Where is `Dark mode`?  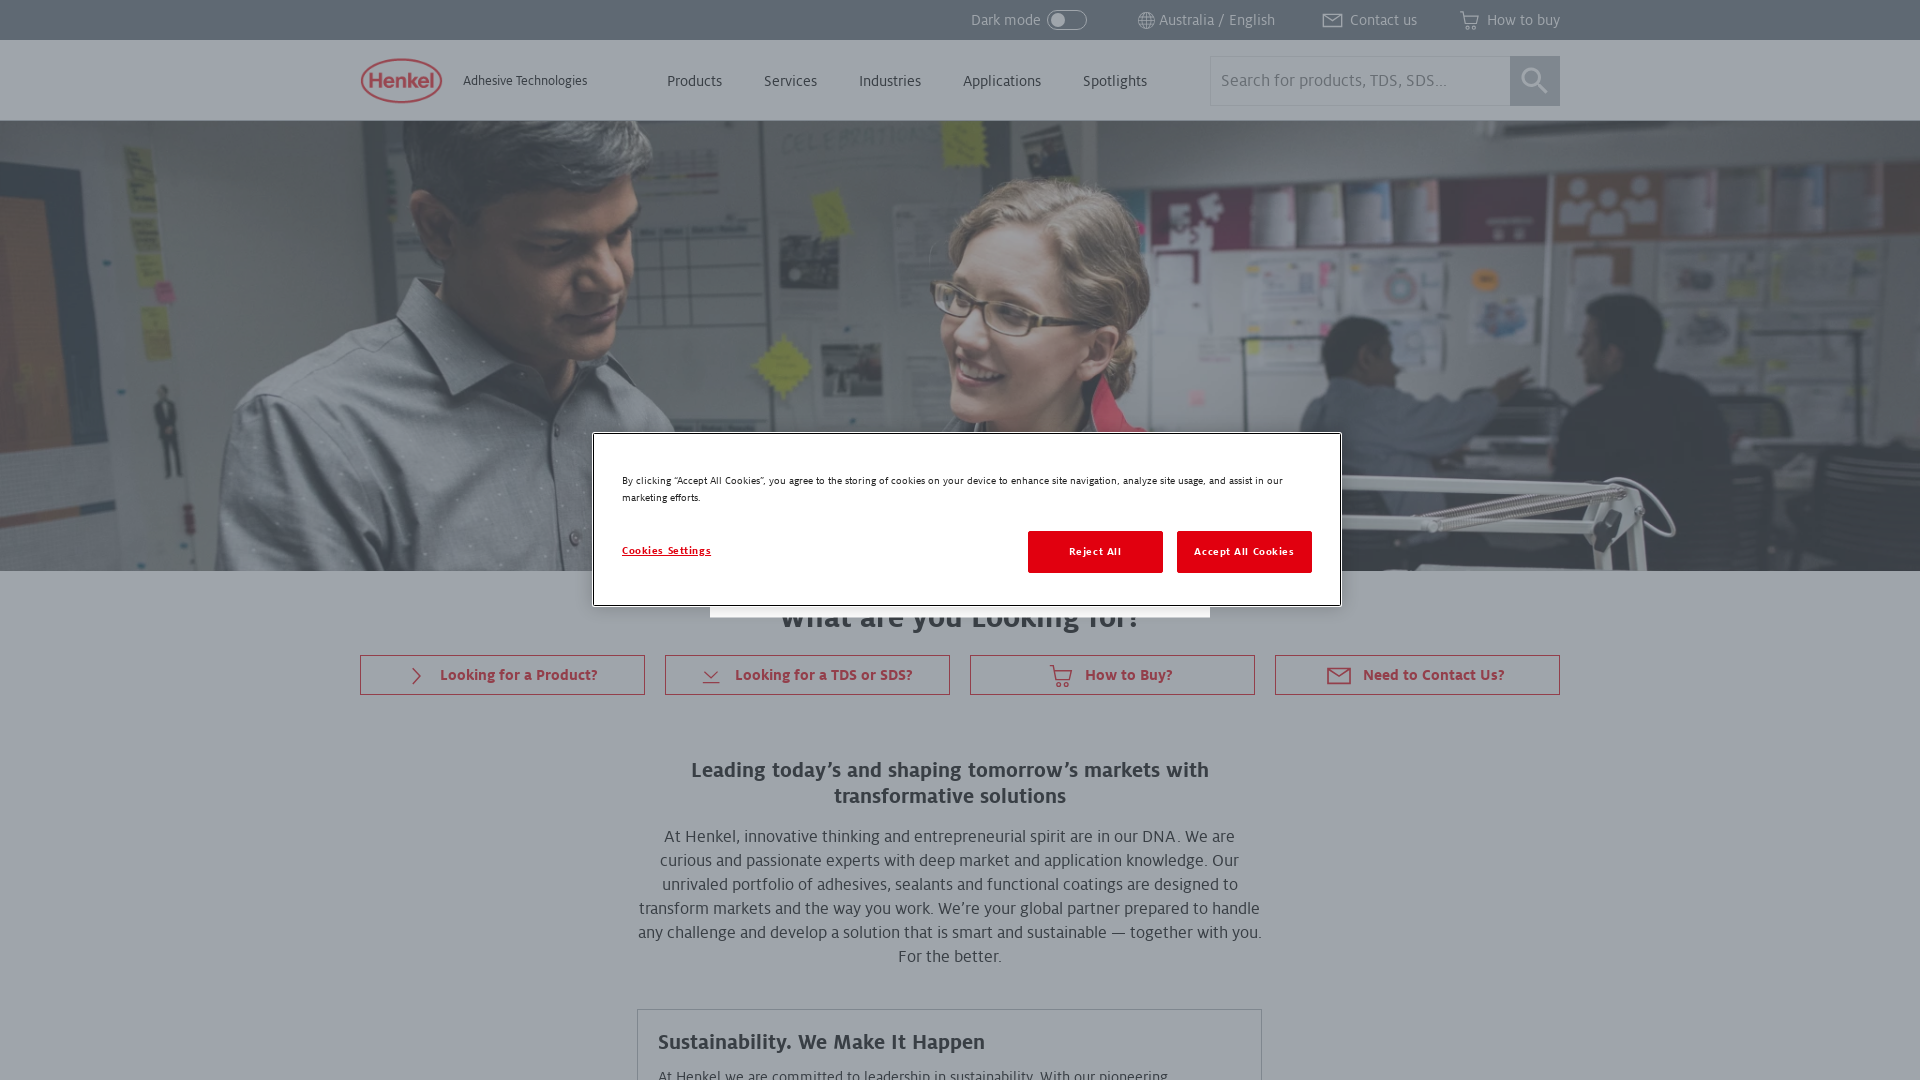
Dark mode is located at coordinates (1029, 20).